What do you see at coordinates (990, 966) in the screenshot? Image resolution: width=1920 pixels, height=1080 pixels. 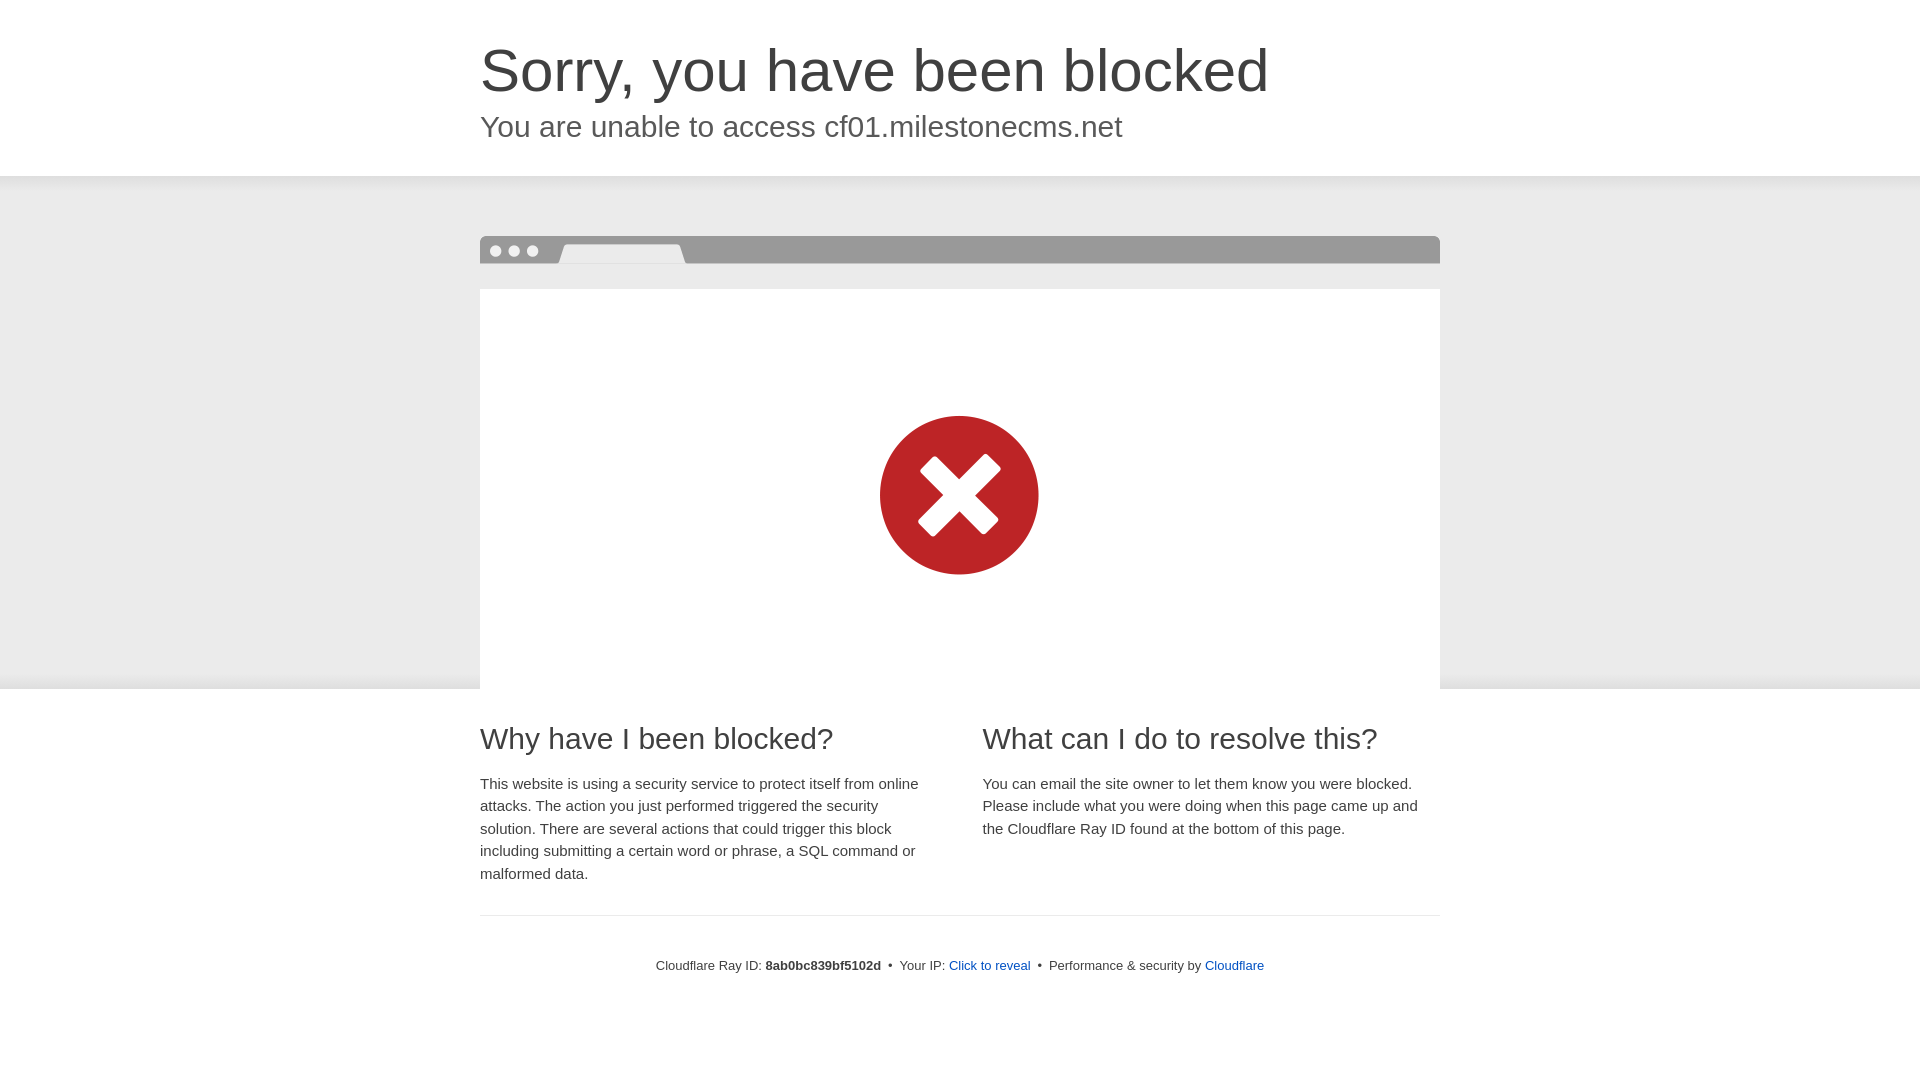 I see `Click to reveal` at bounding box center [990, 966].